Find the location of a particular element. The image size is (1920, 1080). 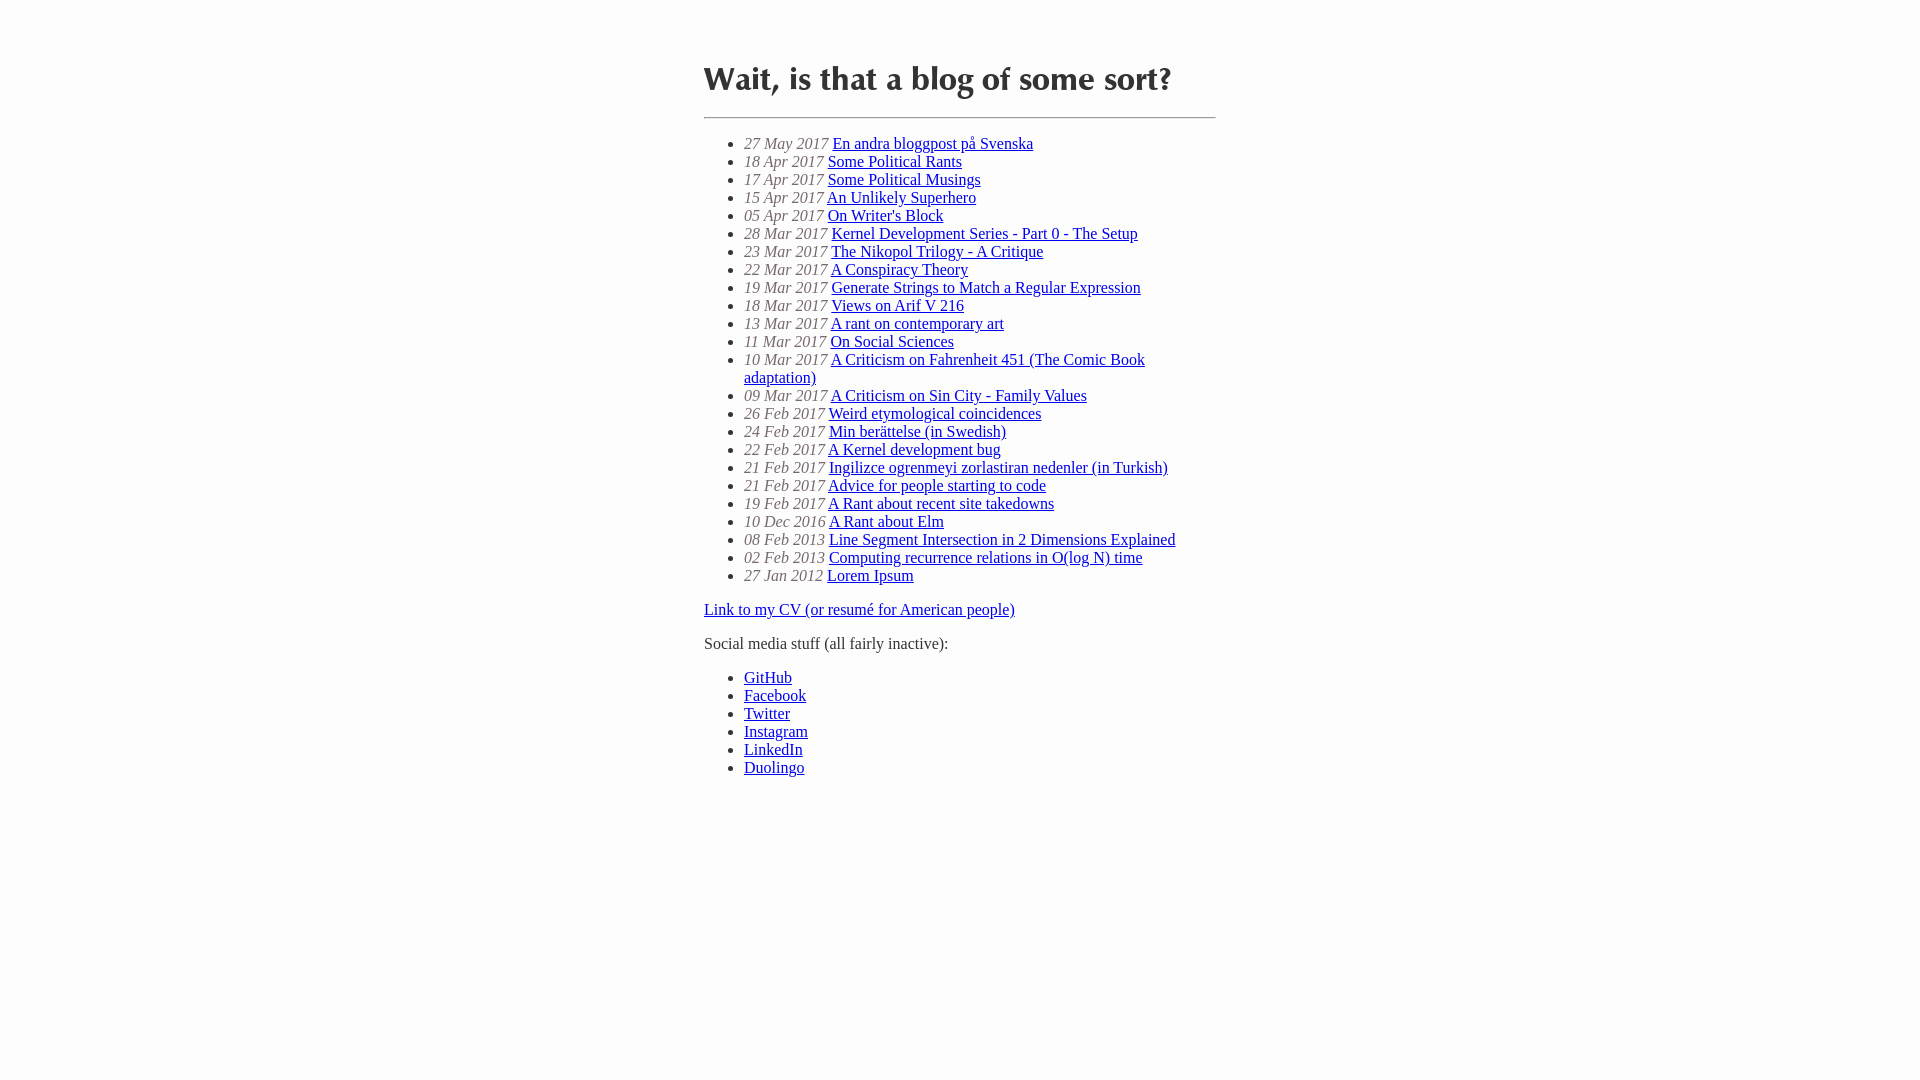

Facebook is located at coordinates (775, 696).